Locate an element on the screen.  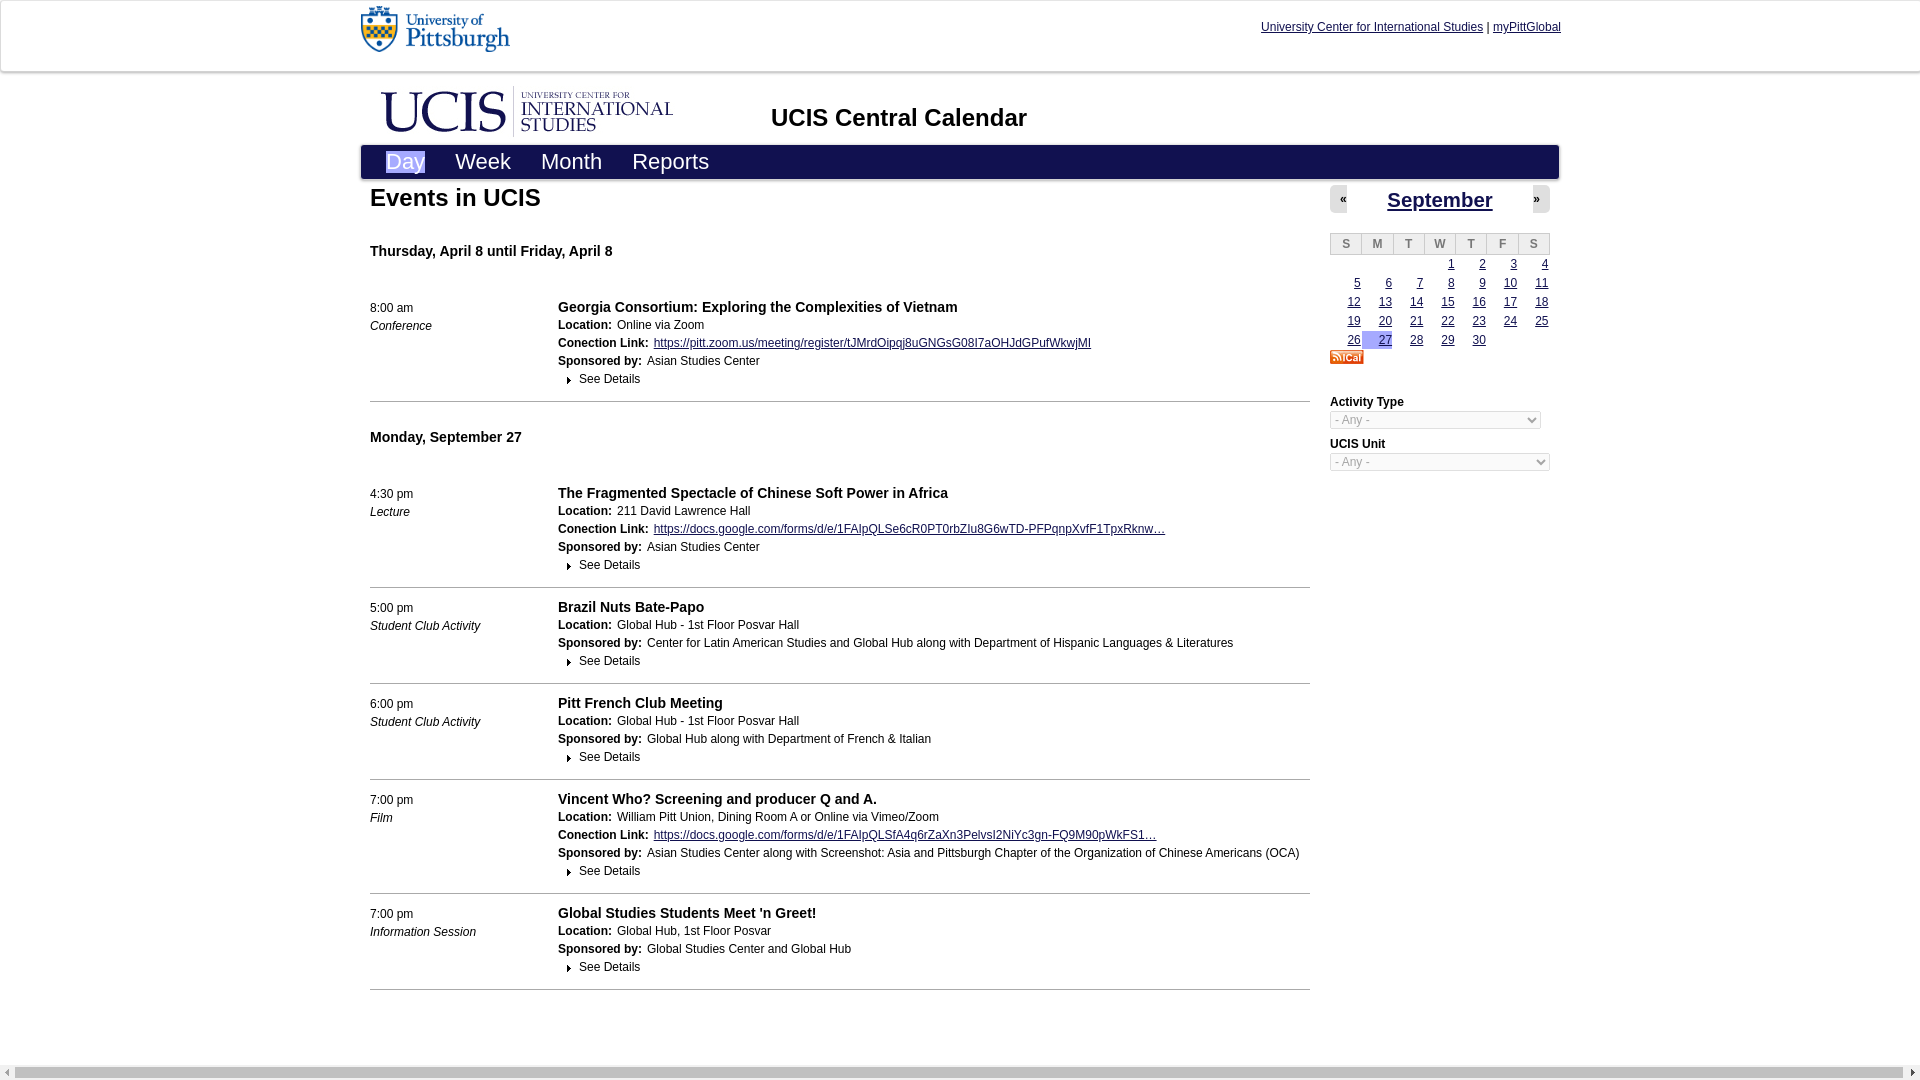
15 is located at coordinates (1447, 301).